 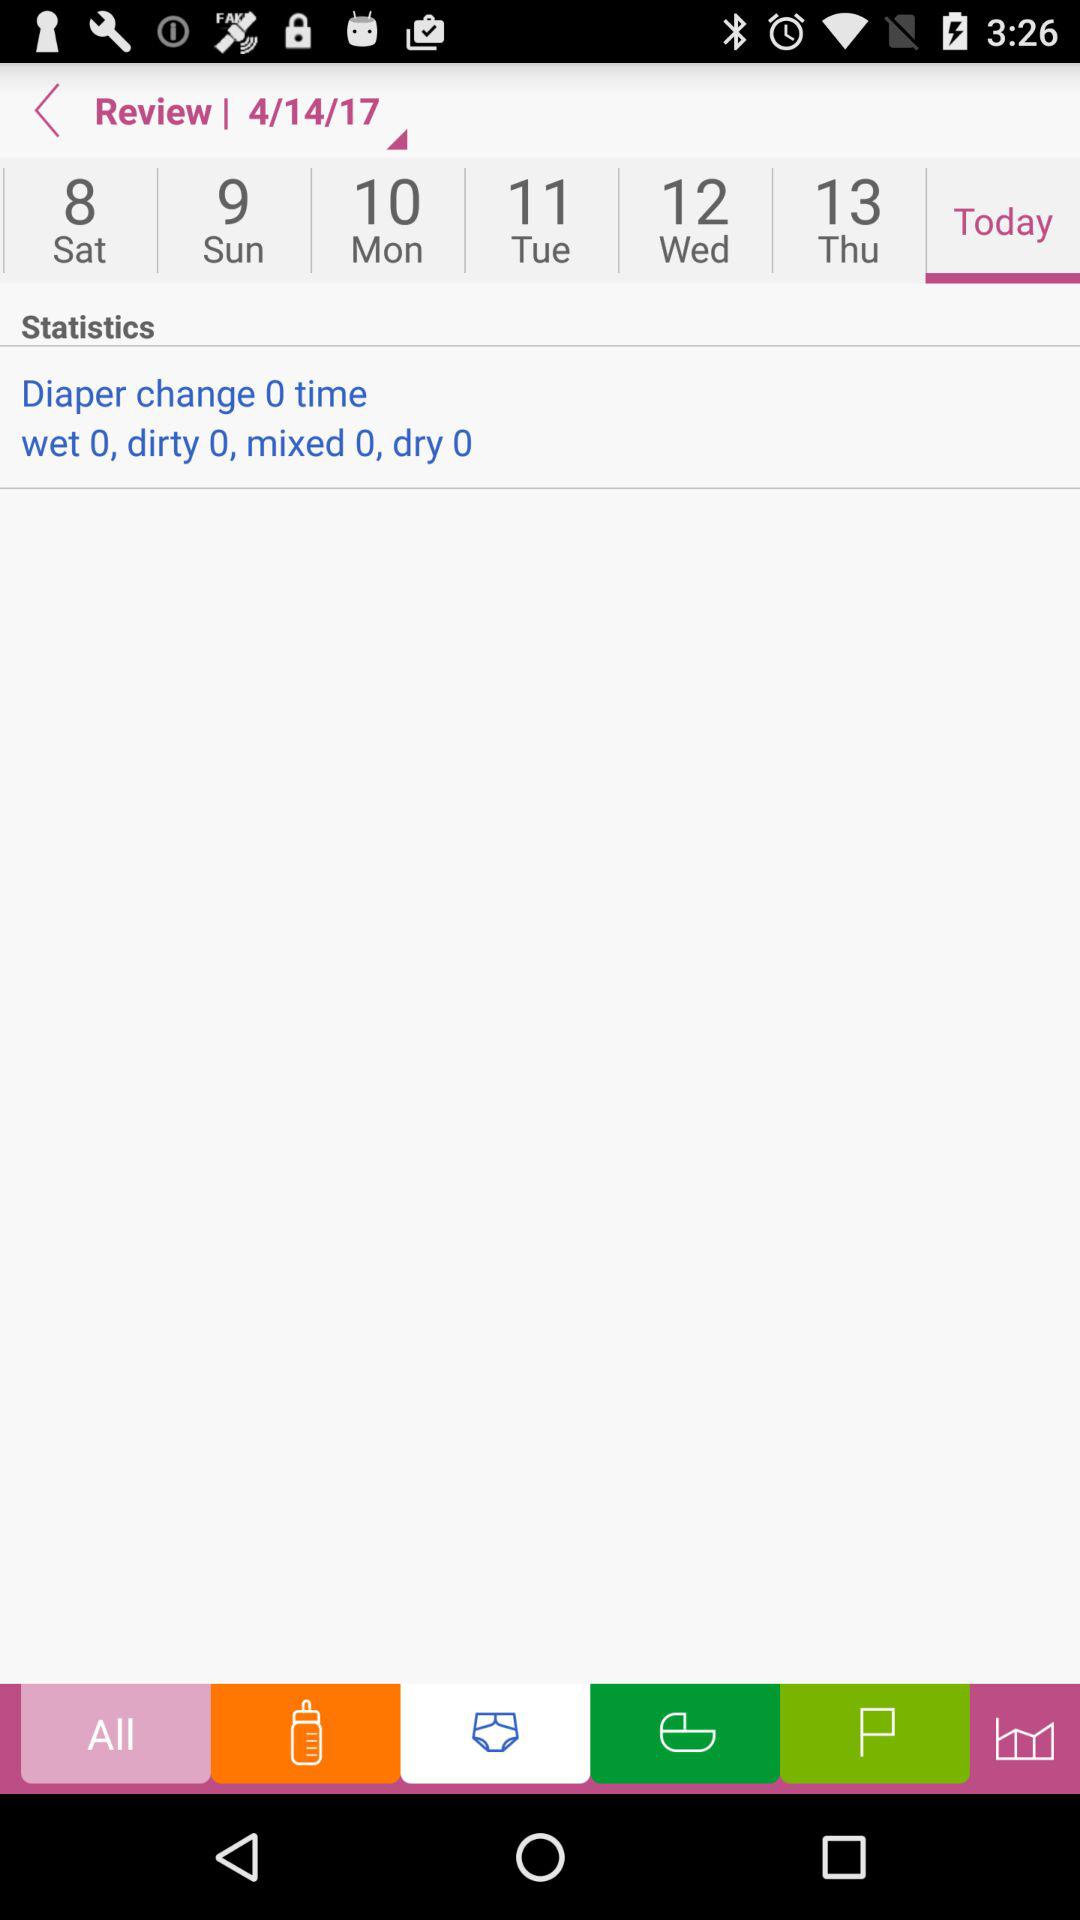 I want to click on jump until thu button, so click(x=848, y=220).